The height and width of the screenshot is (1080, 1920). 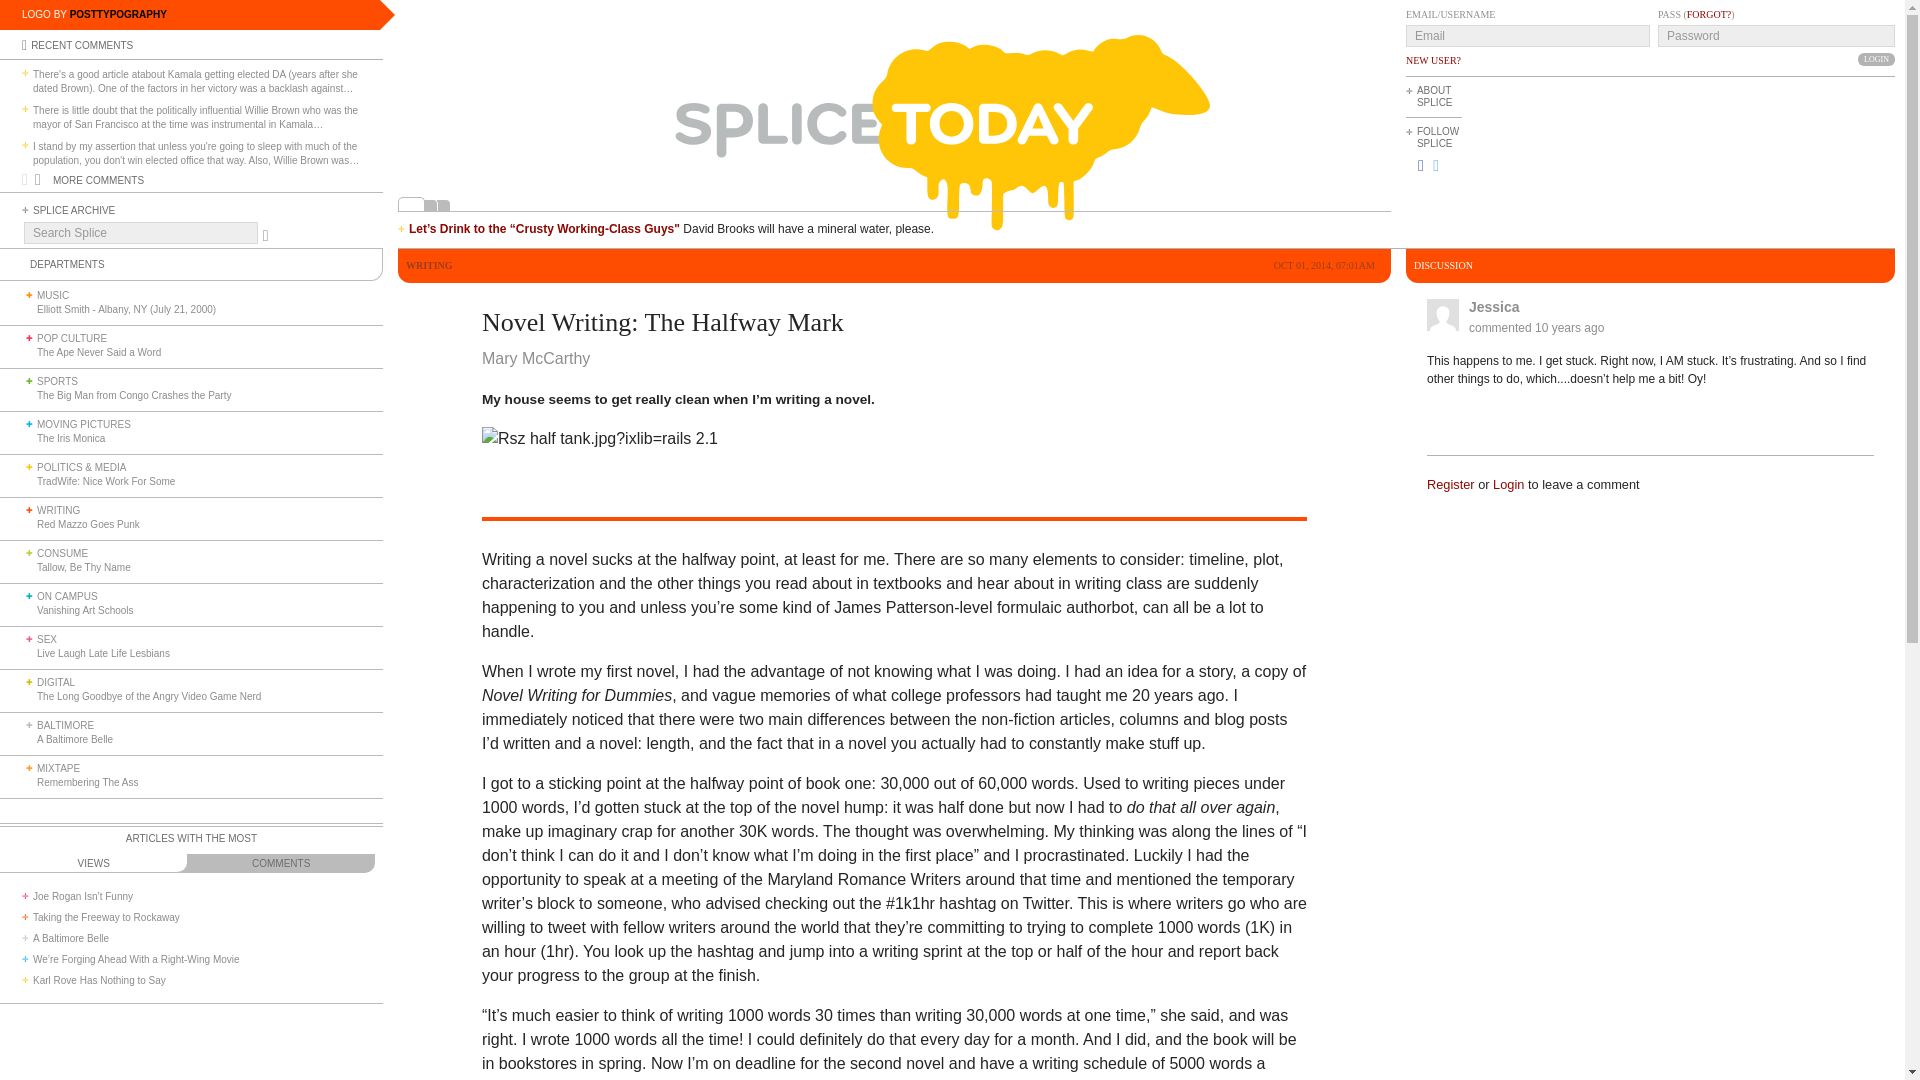 What do you see at coordinates (83, 567) in the screenshot?
I see `Tallow, Be Thy Name` at bounding box center [83, 567].